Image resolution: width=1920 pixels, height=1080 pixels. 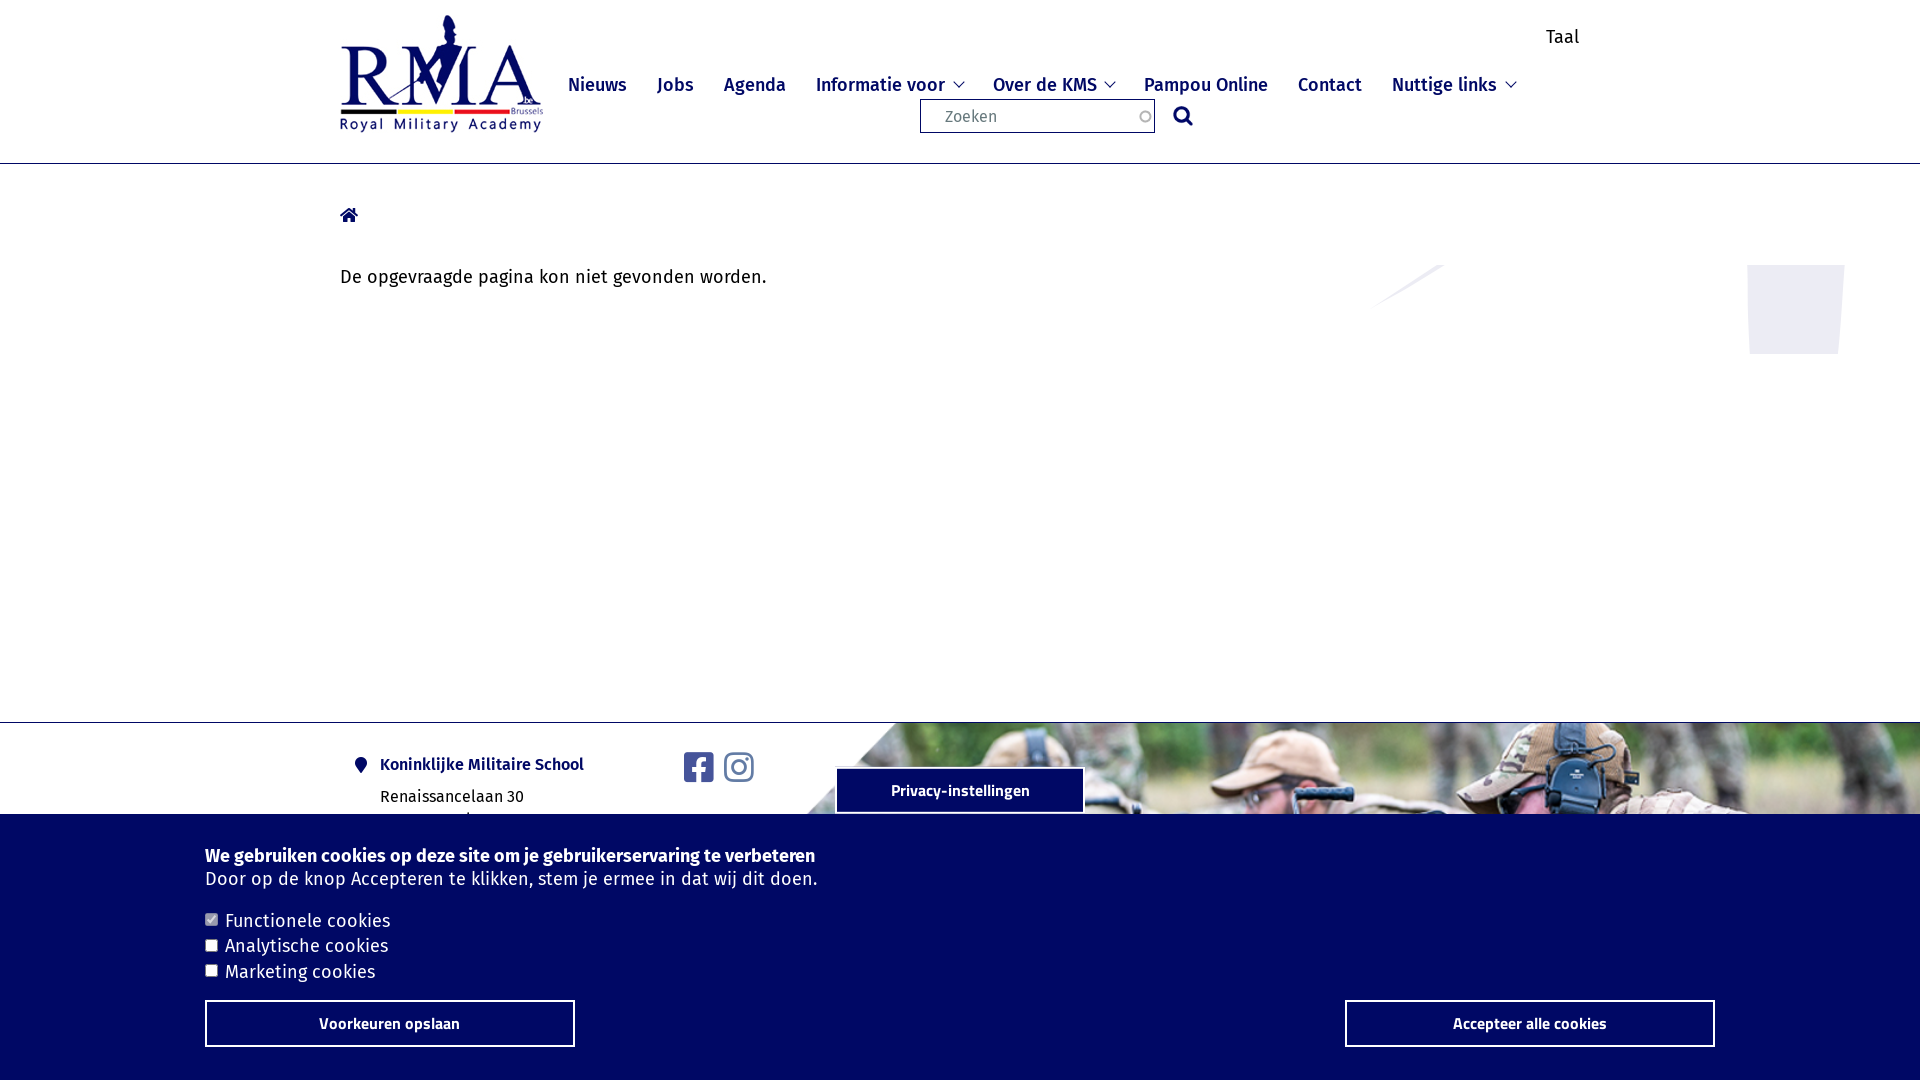 What do you see at coordinates (755, 82) in the screenshot?
I see `Agenda` at bounding box center [755, 82].